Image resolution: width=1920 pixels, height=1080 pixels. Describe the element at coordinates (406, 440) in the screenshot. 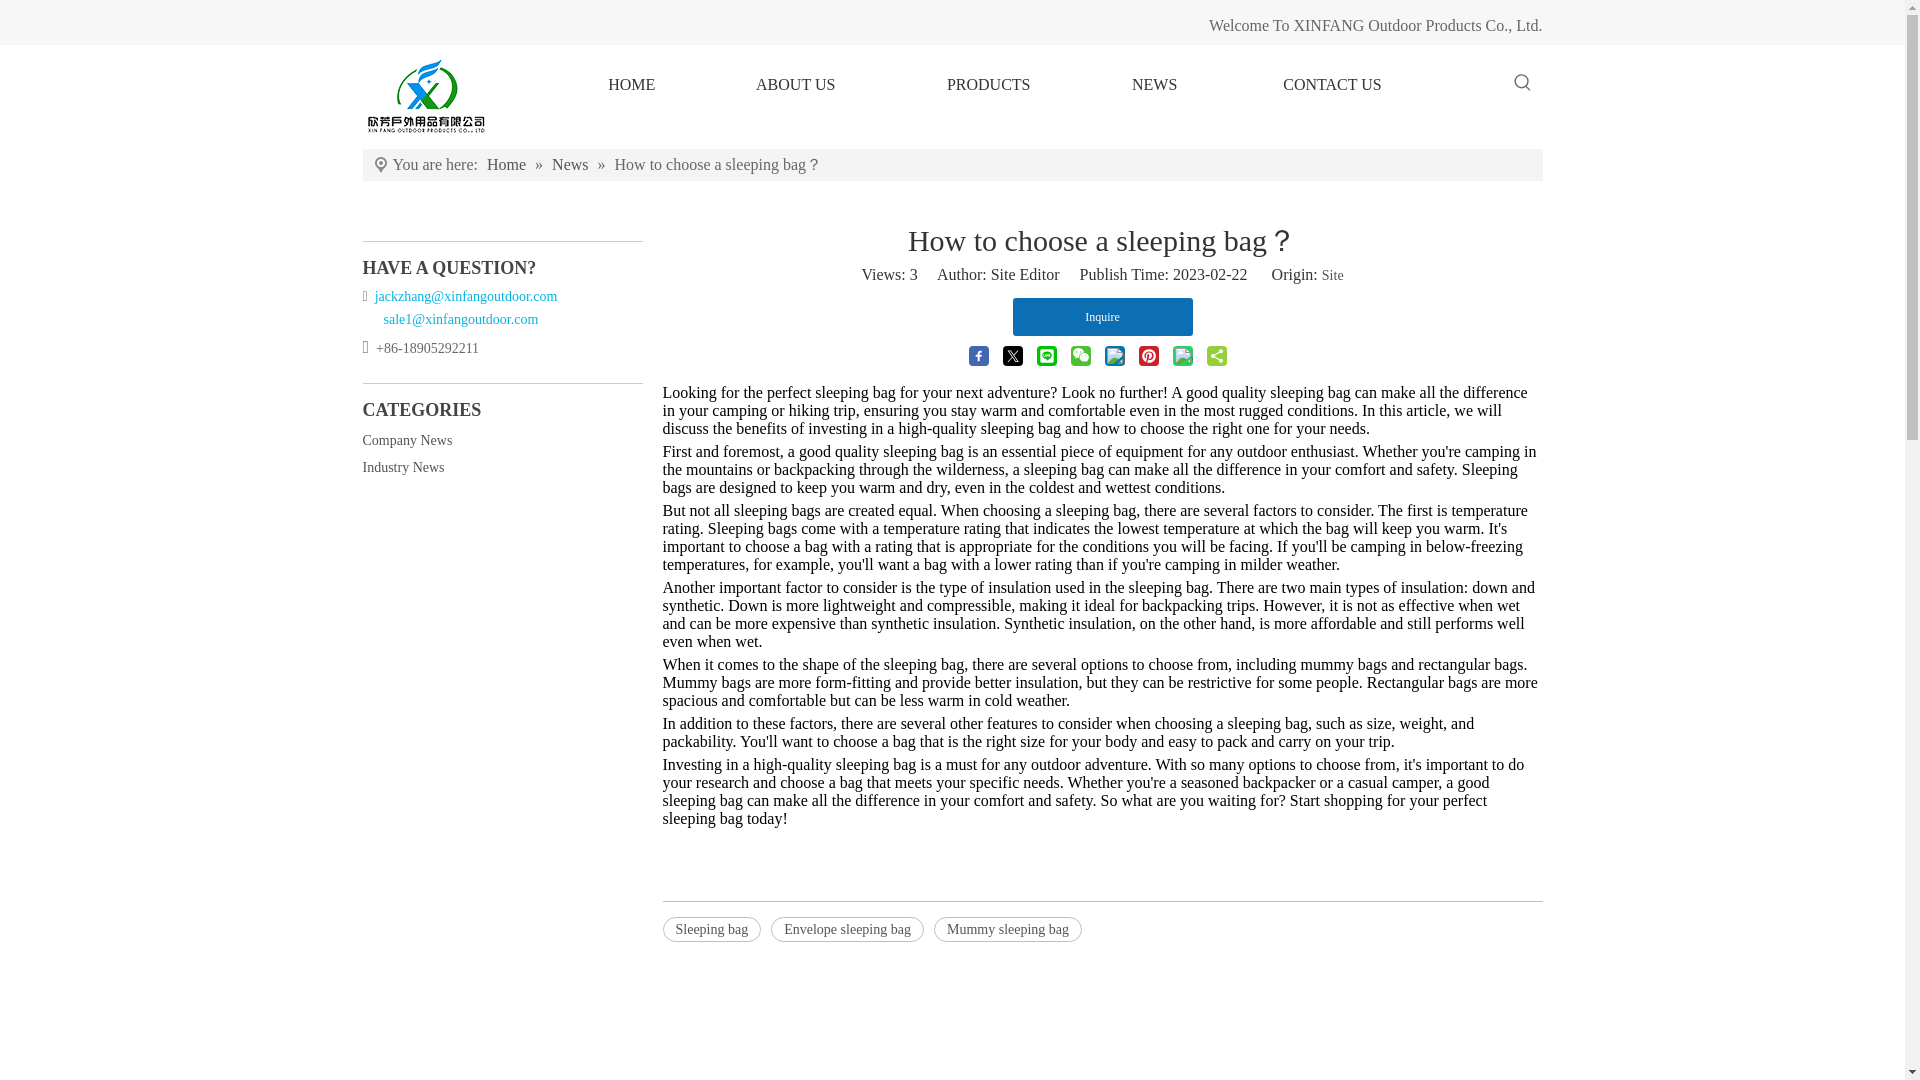

I see `Company News` at that location.